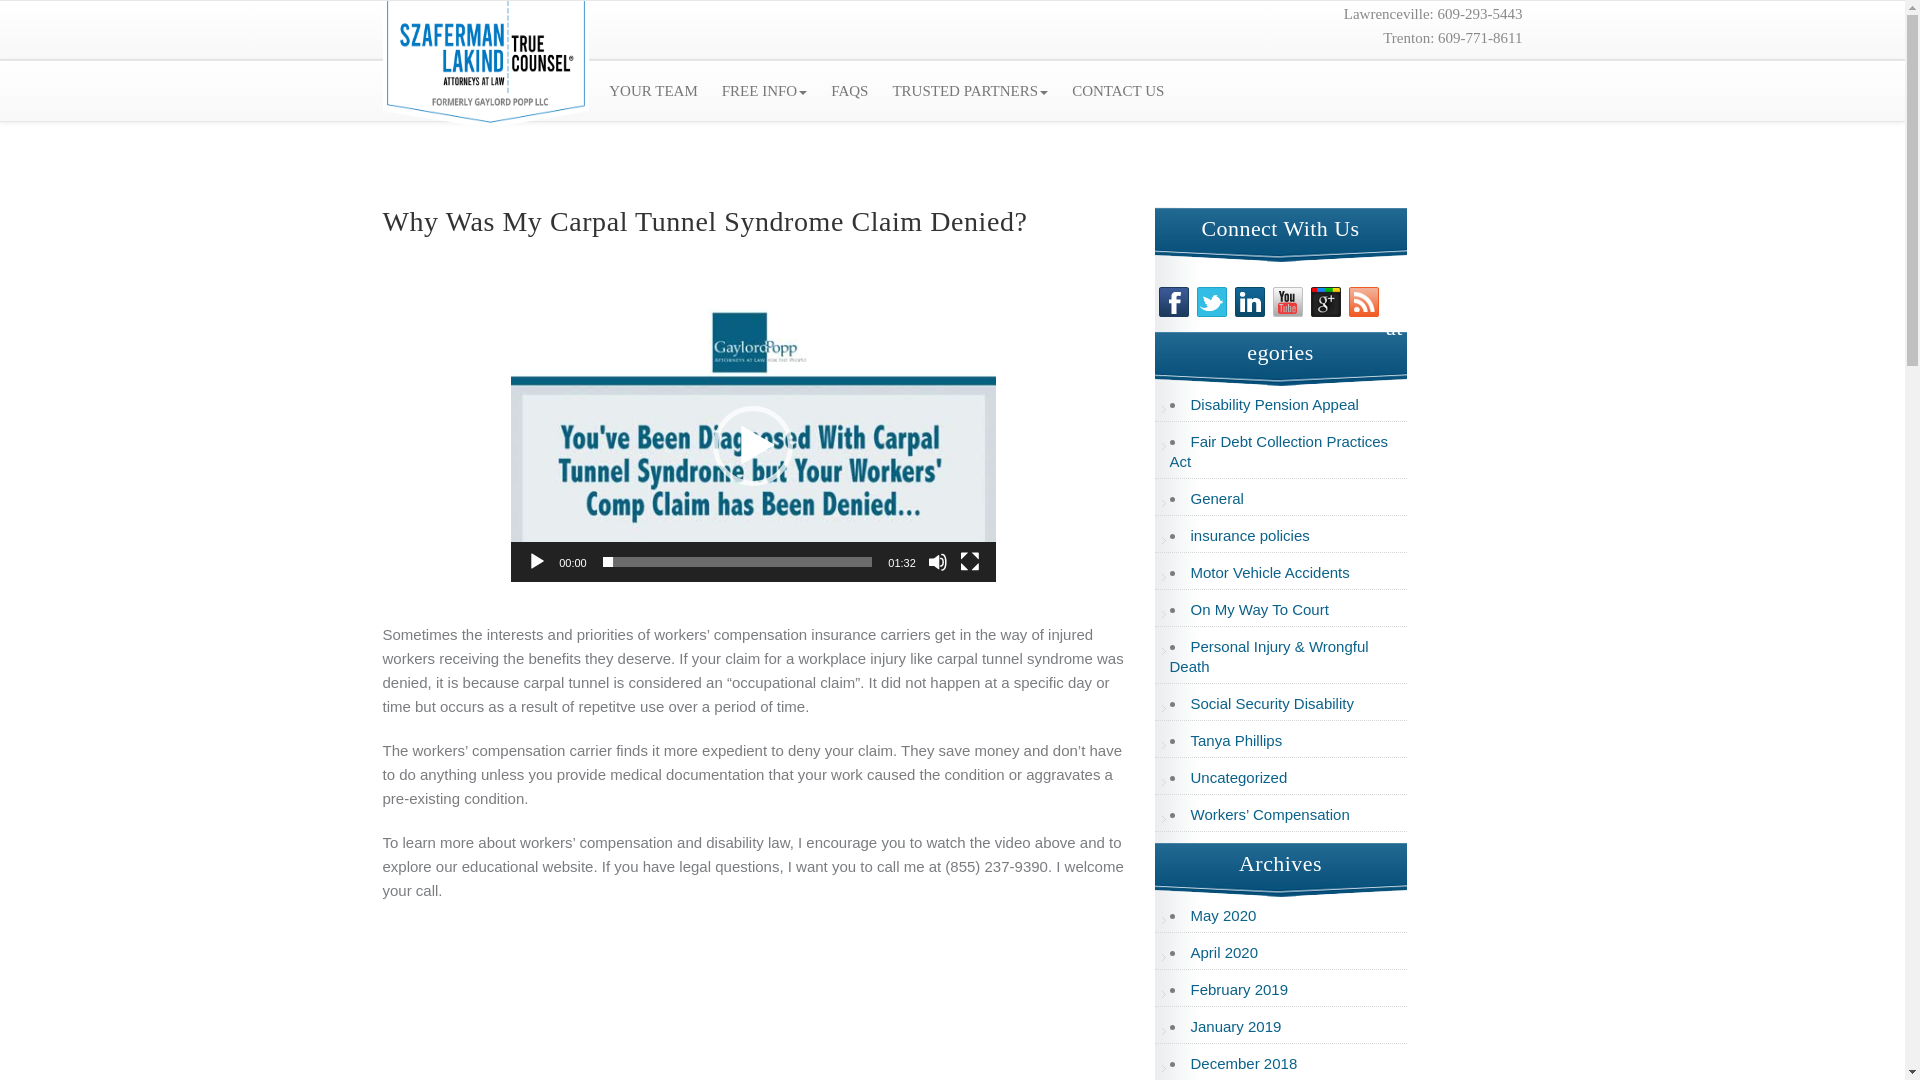 The height and width of the screenshot is (1080, 1920). I want to click on FAQS, so click(849, 90).